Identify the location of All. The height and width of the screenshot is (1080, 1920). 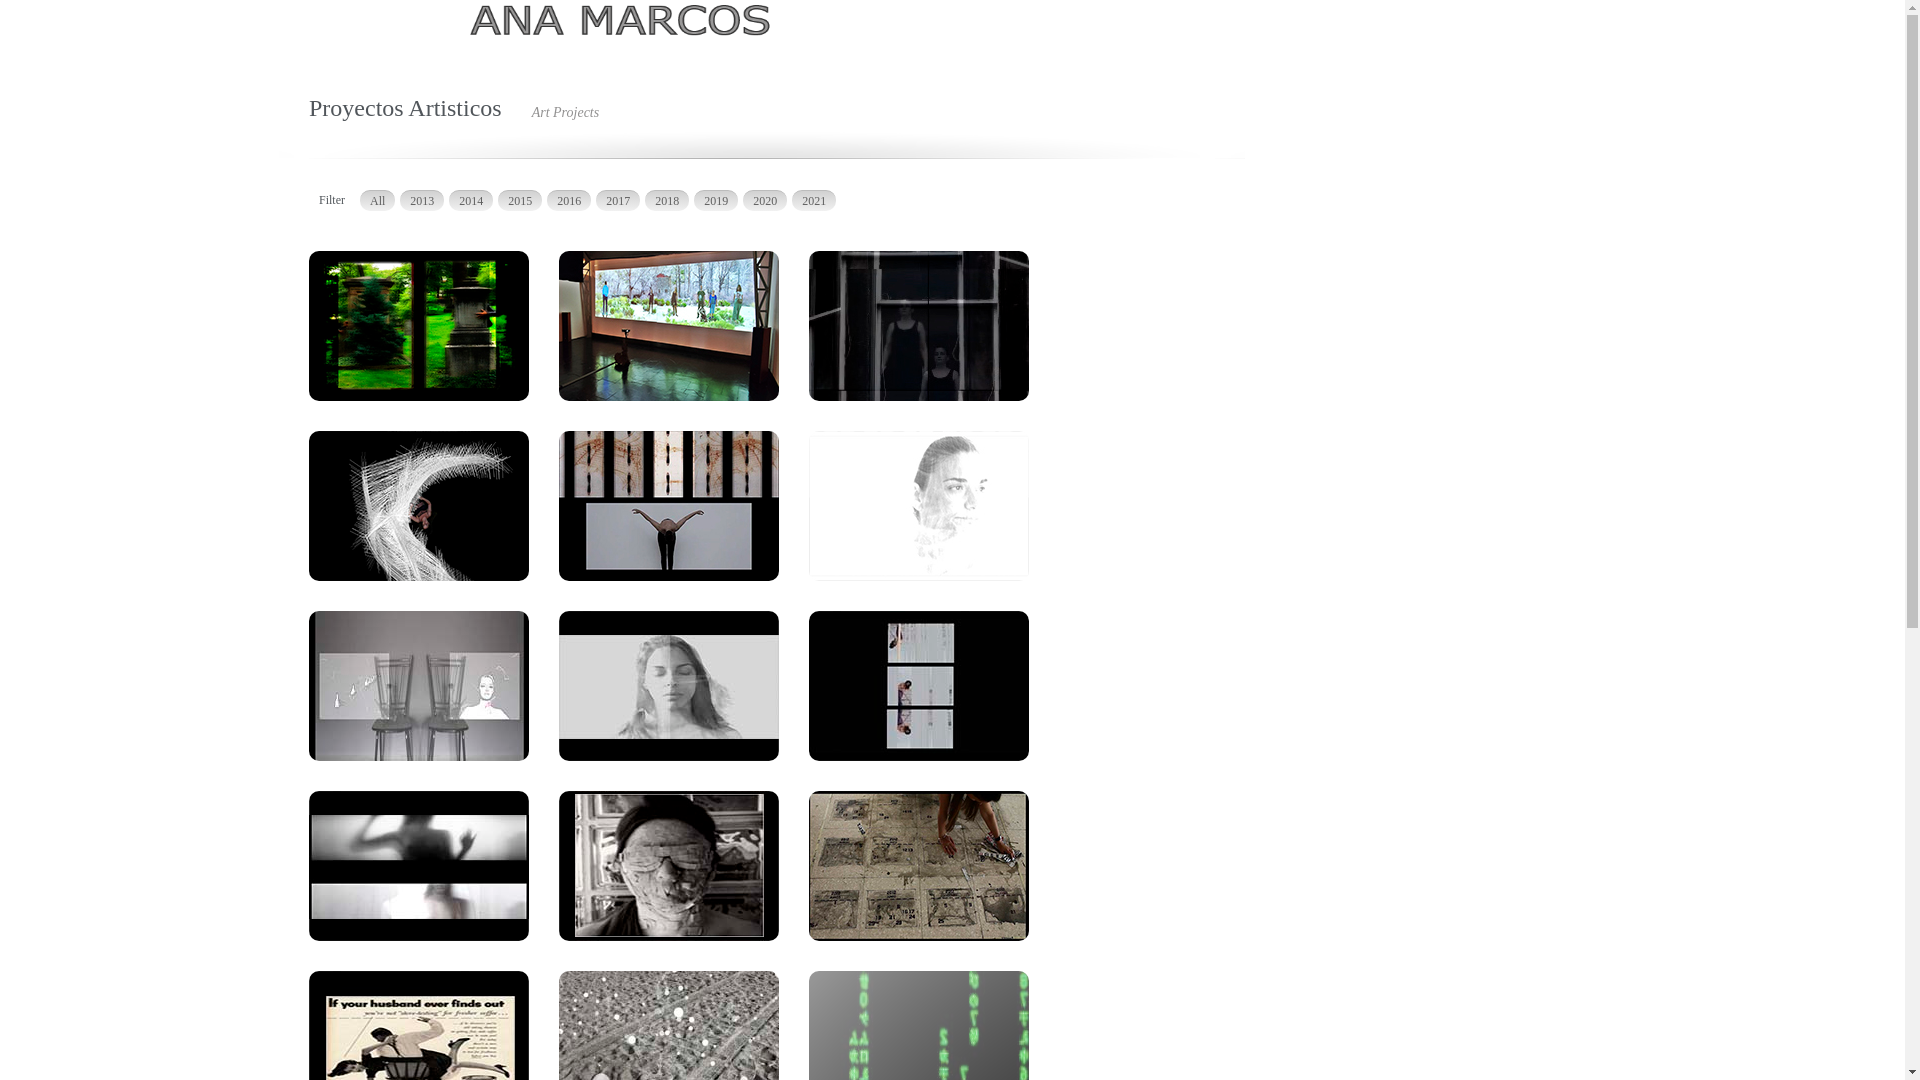
(378, 201).